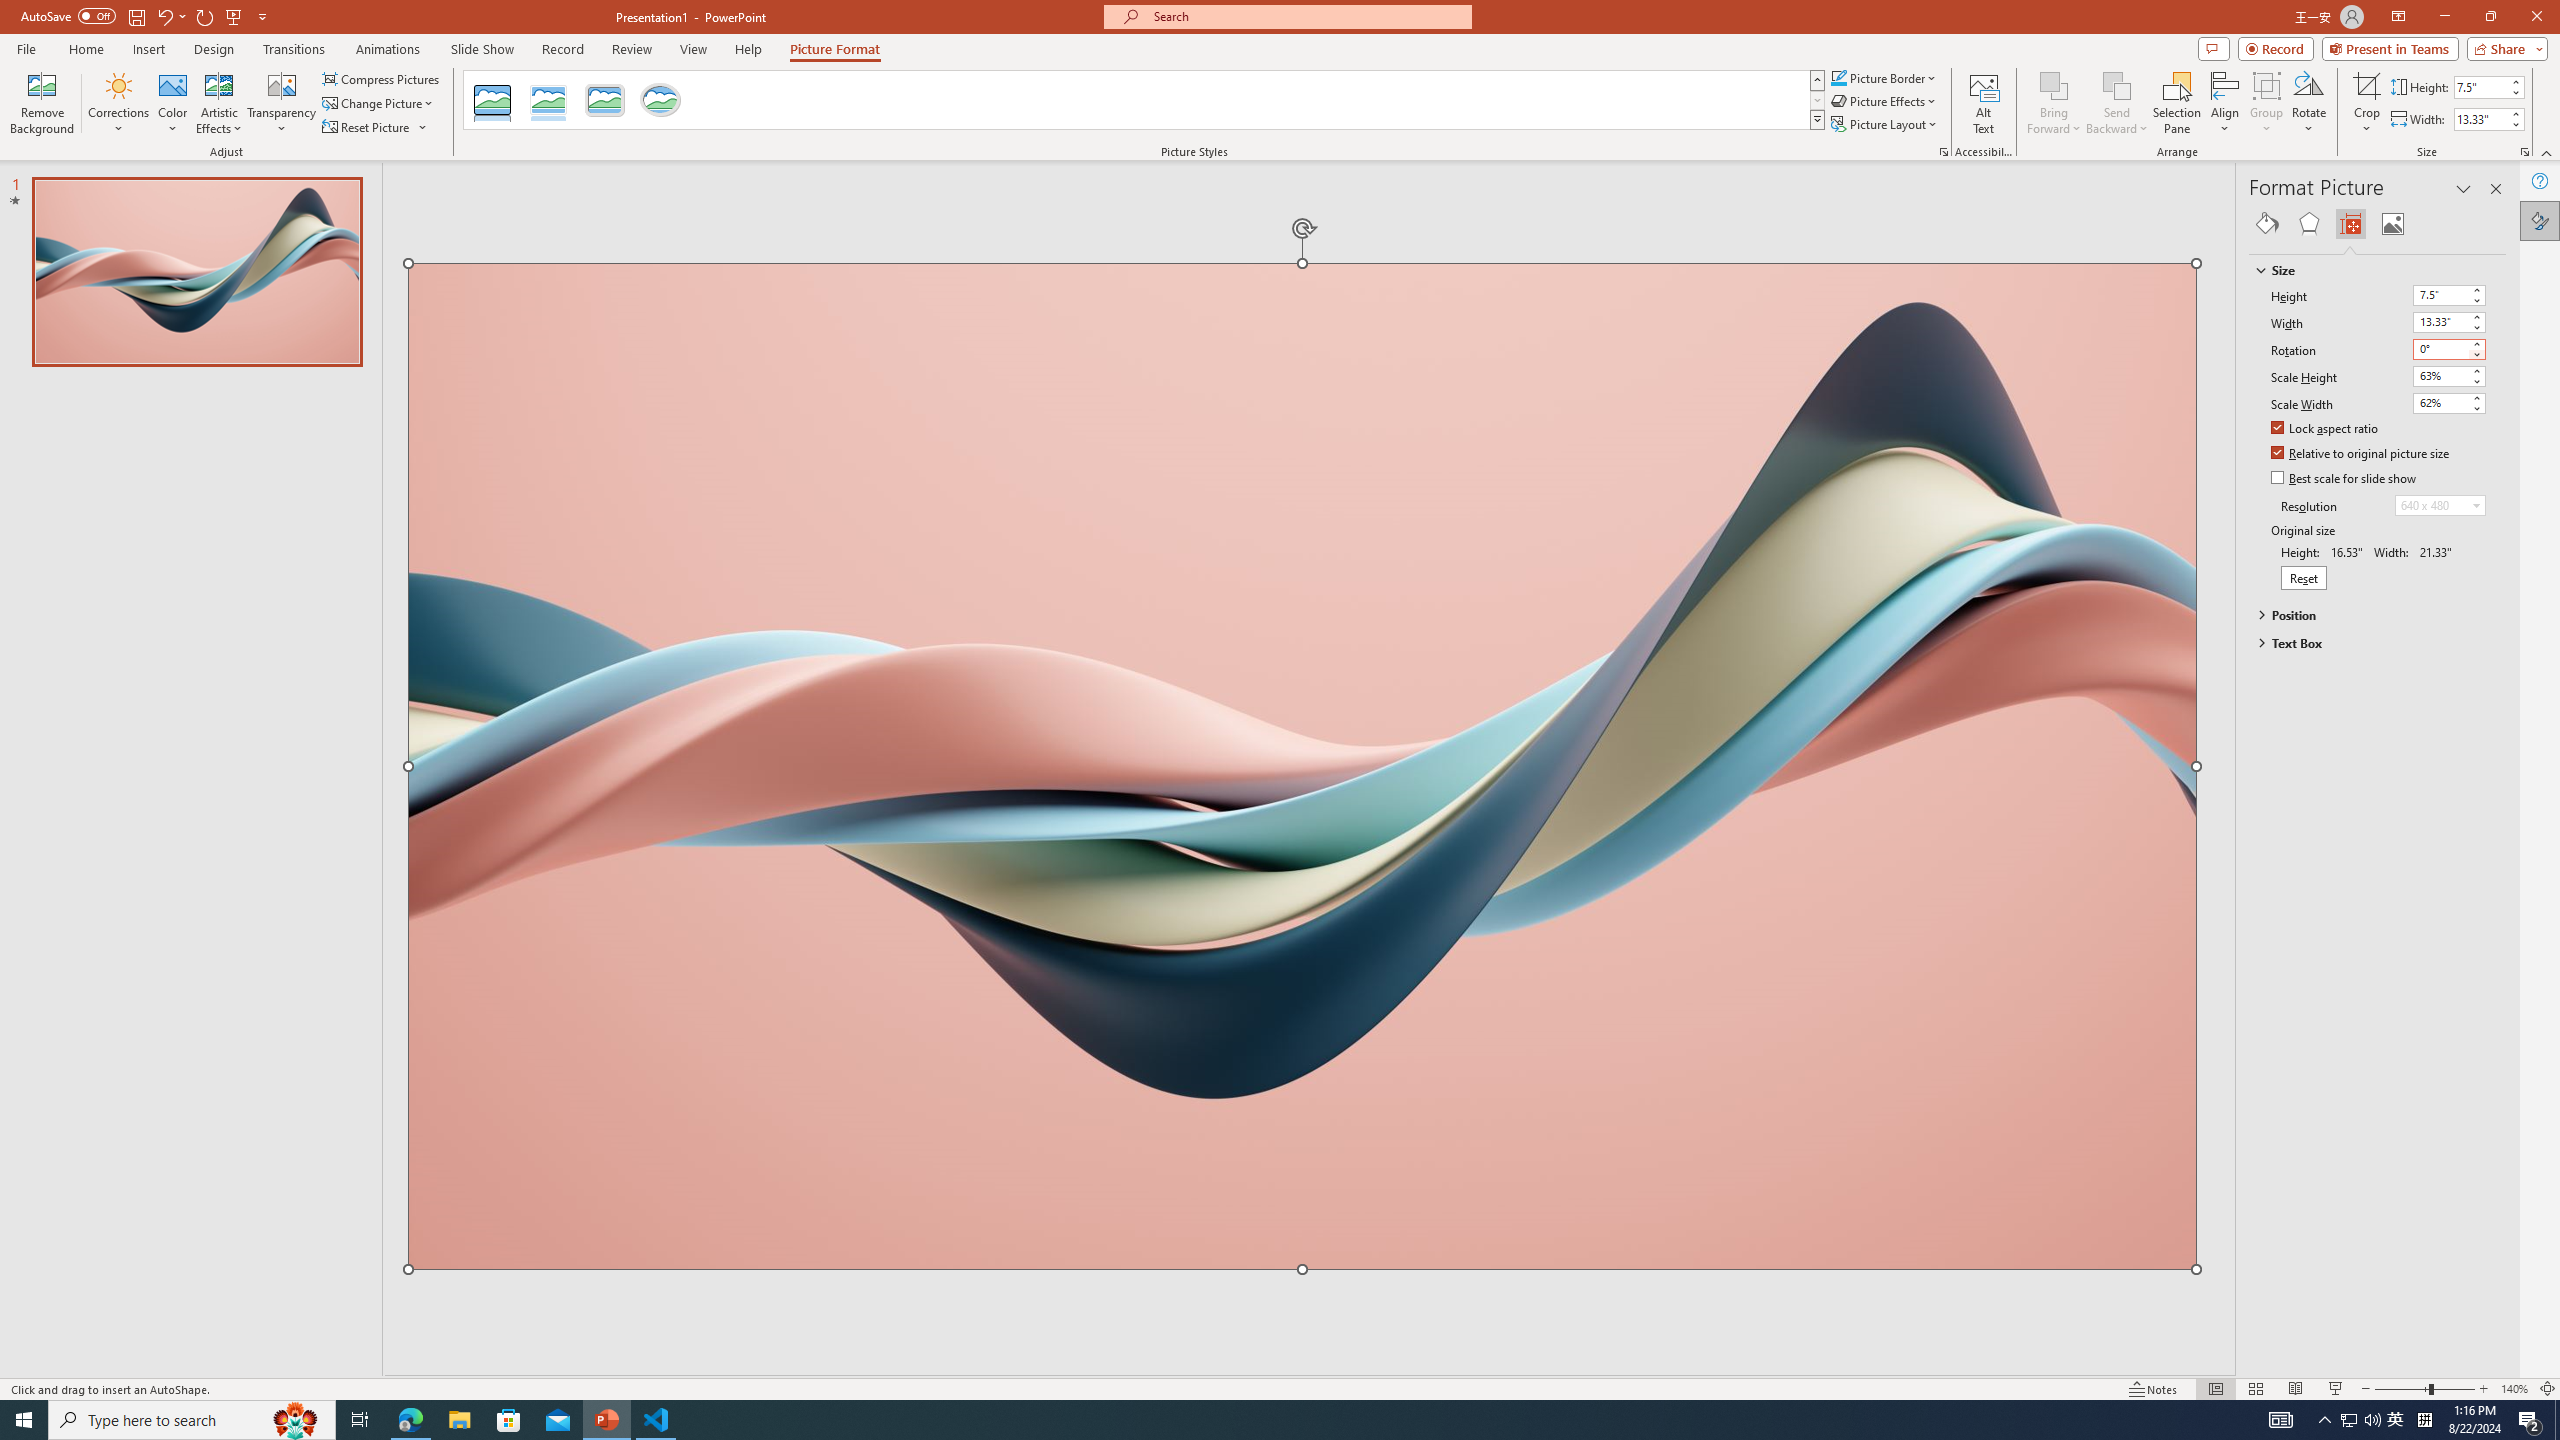 This screenshot has height=1440, width=2560. Describe the element at coordinates (1302, 766) in the screenshot. I see `Wavy 3D art` at that location.